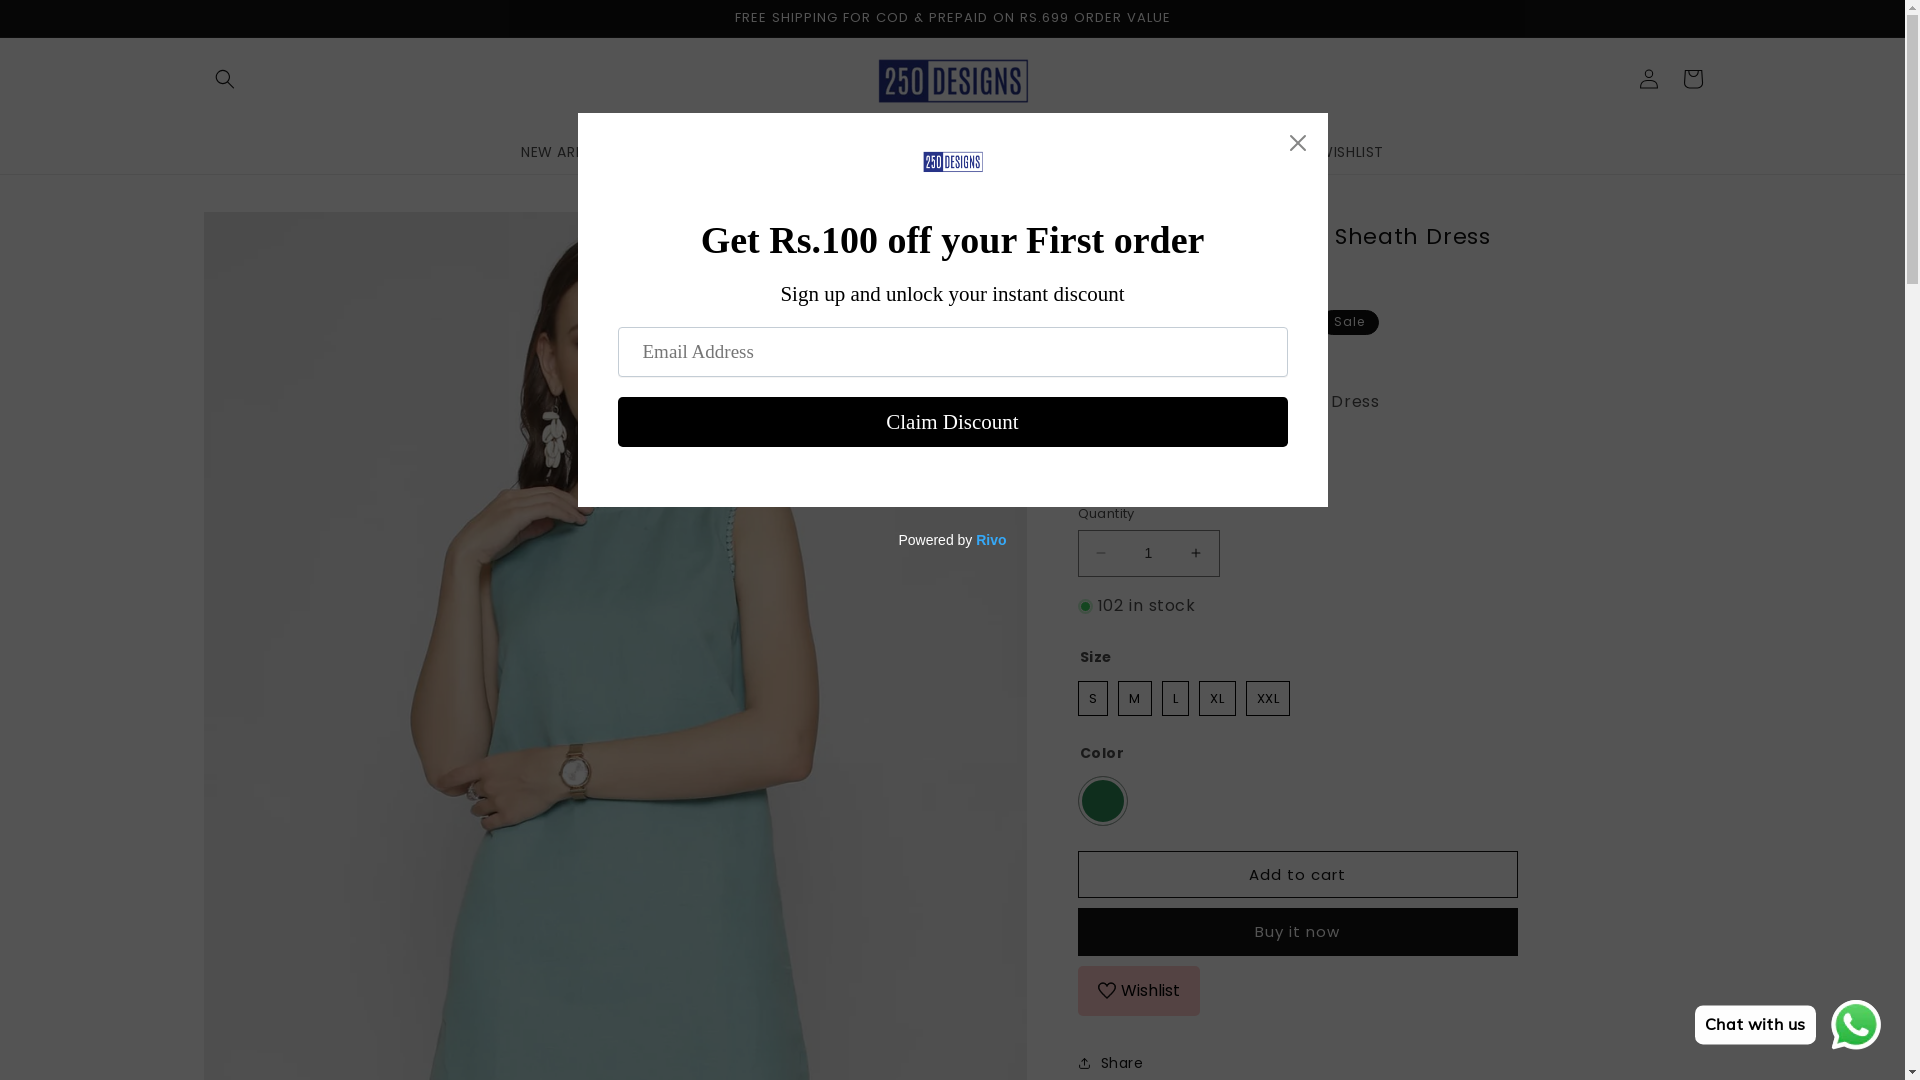 Image resolution: width=1920 pixels, height=1080 pixels. What do you see at coordinates (1298, 932) in the screenshot?
I see `Buy it now` at bounding box center [1298, 932].